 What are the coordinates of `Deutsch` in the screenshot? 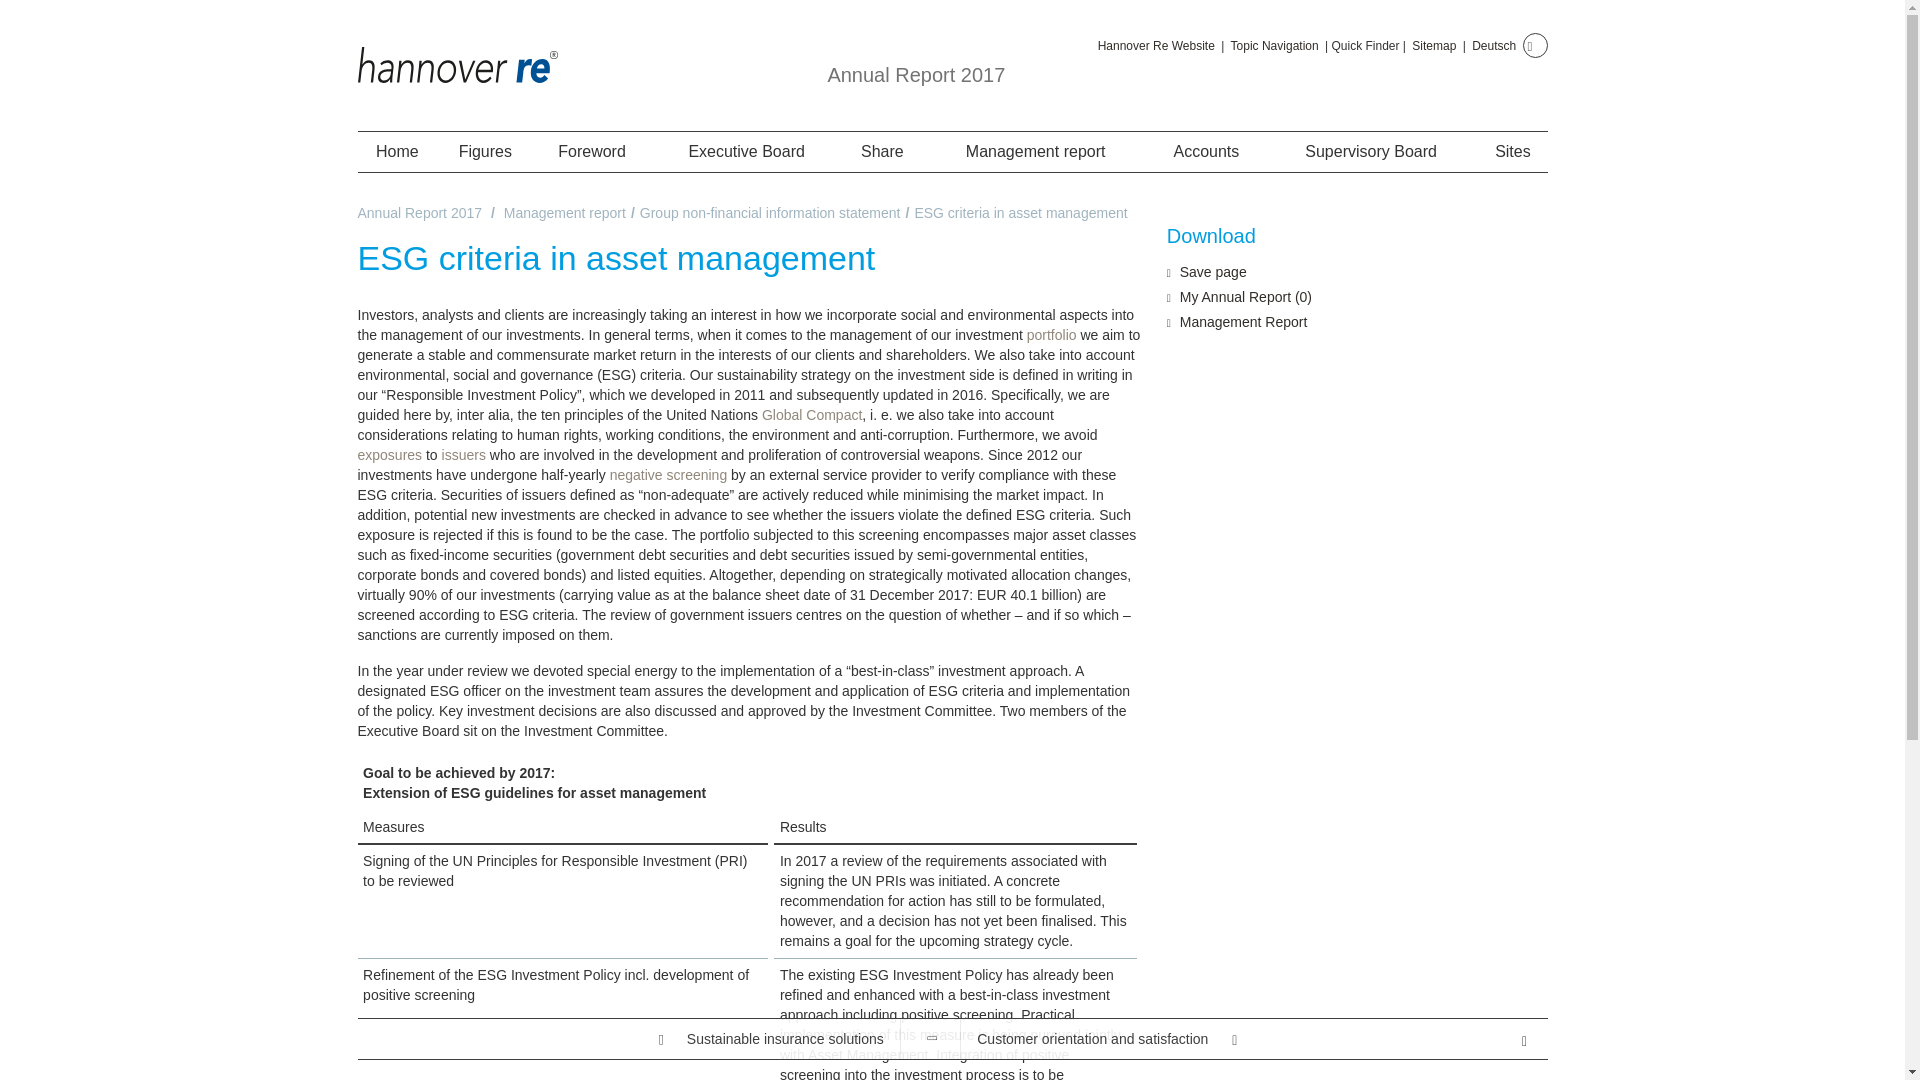 It's located at (1494, 45).